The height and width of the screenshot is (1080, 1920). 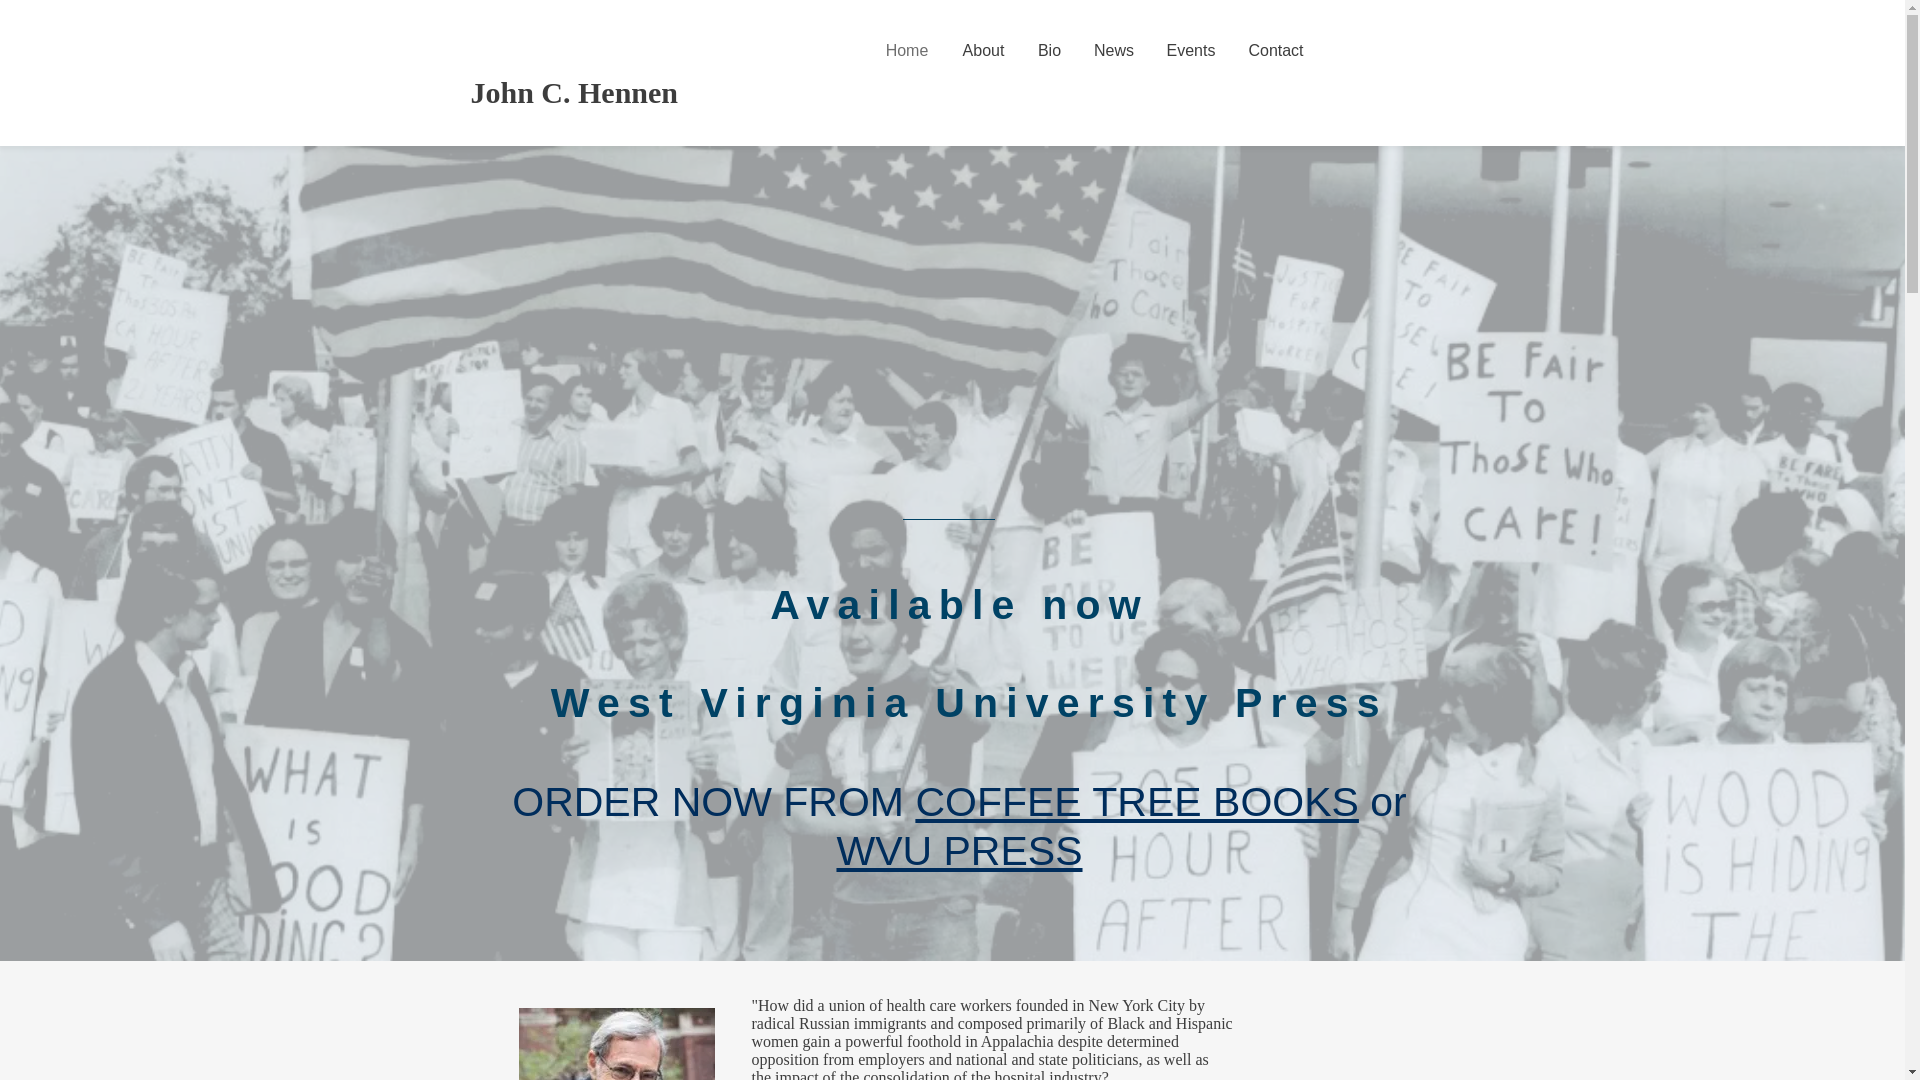 I want to click on John C. Hennen, so click(x=574, y=92).